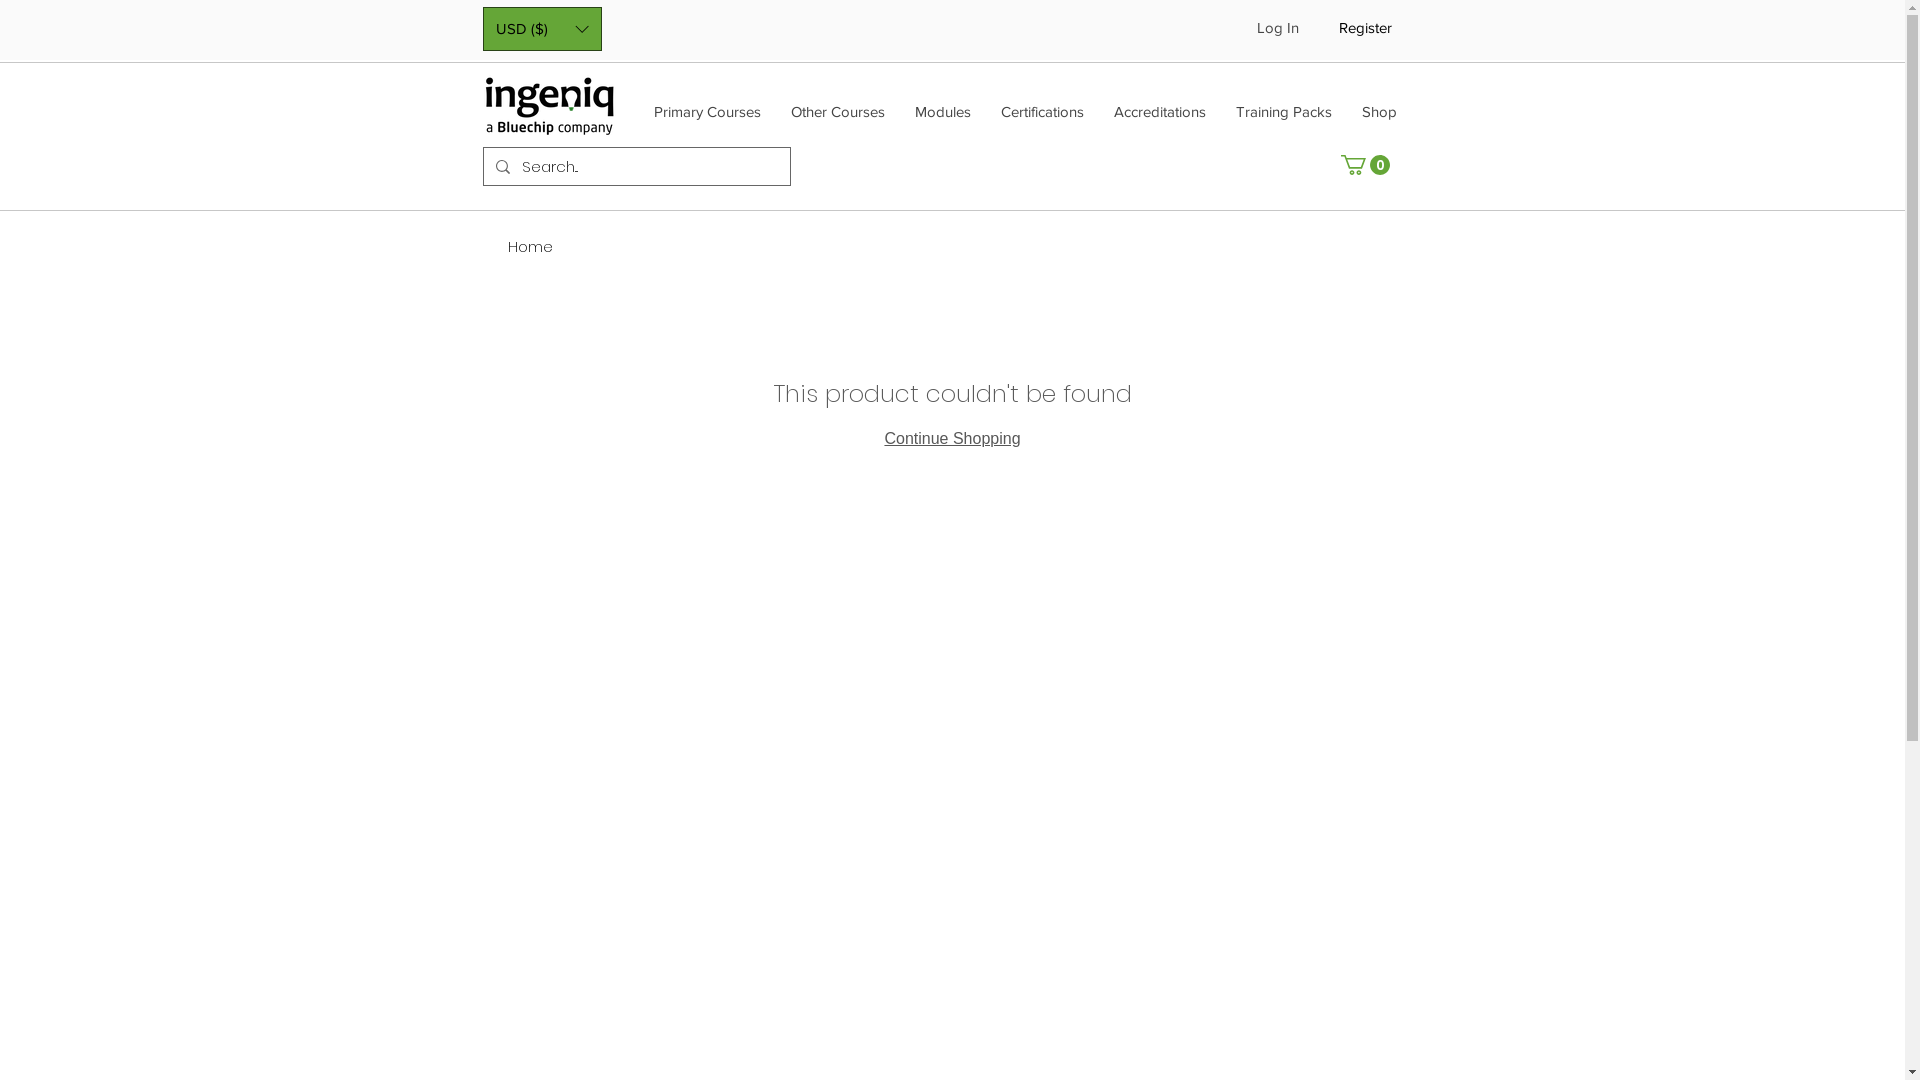  Describe the element at coordinates (1364, 165) in the screenshot. I see `0` at that location.